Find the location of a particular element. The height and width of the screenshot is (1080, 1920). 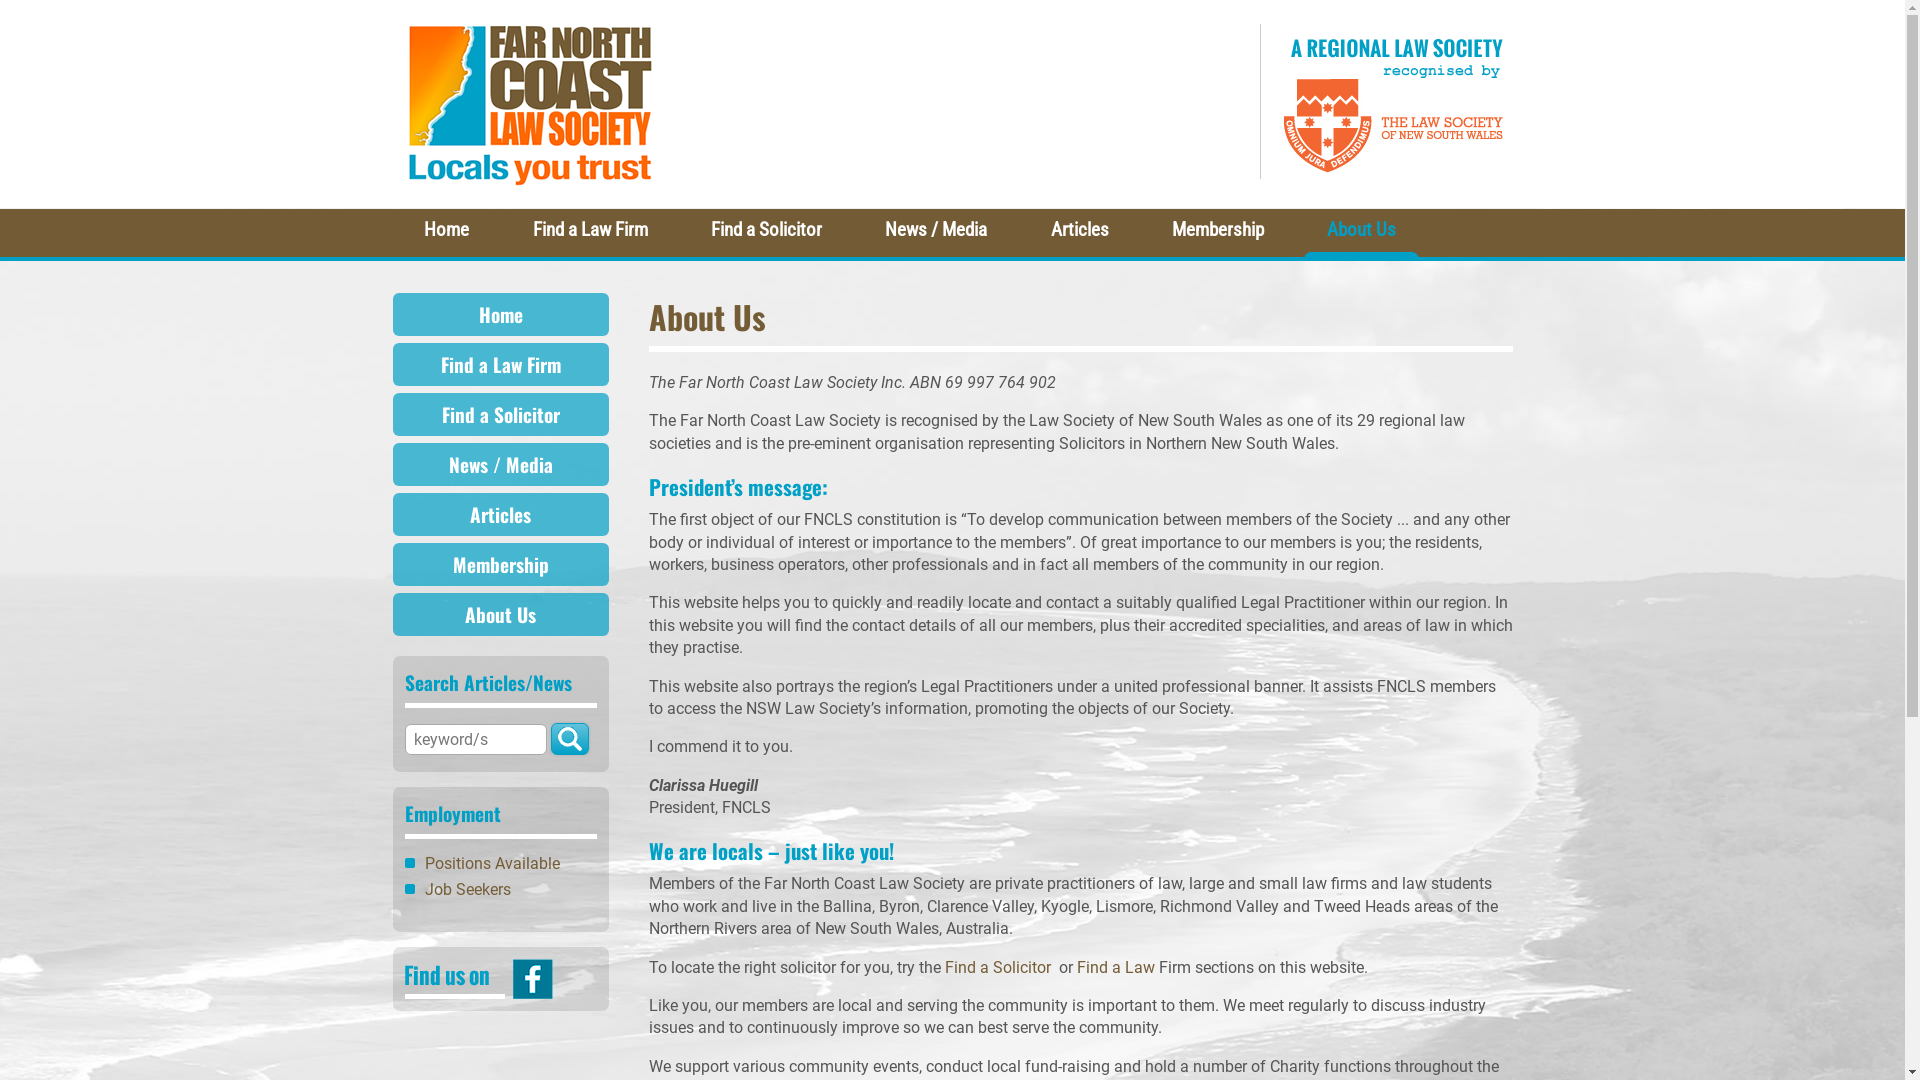

Home is located at coordinates (446, 233).